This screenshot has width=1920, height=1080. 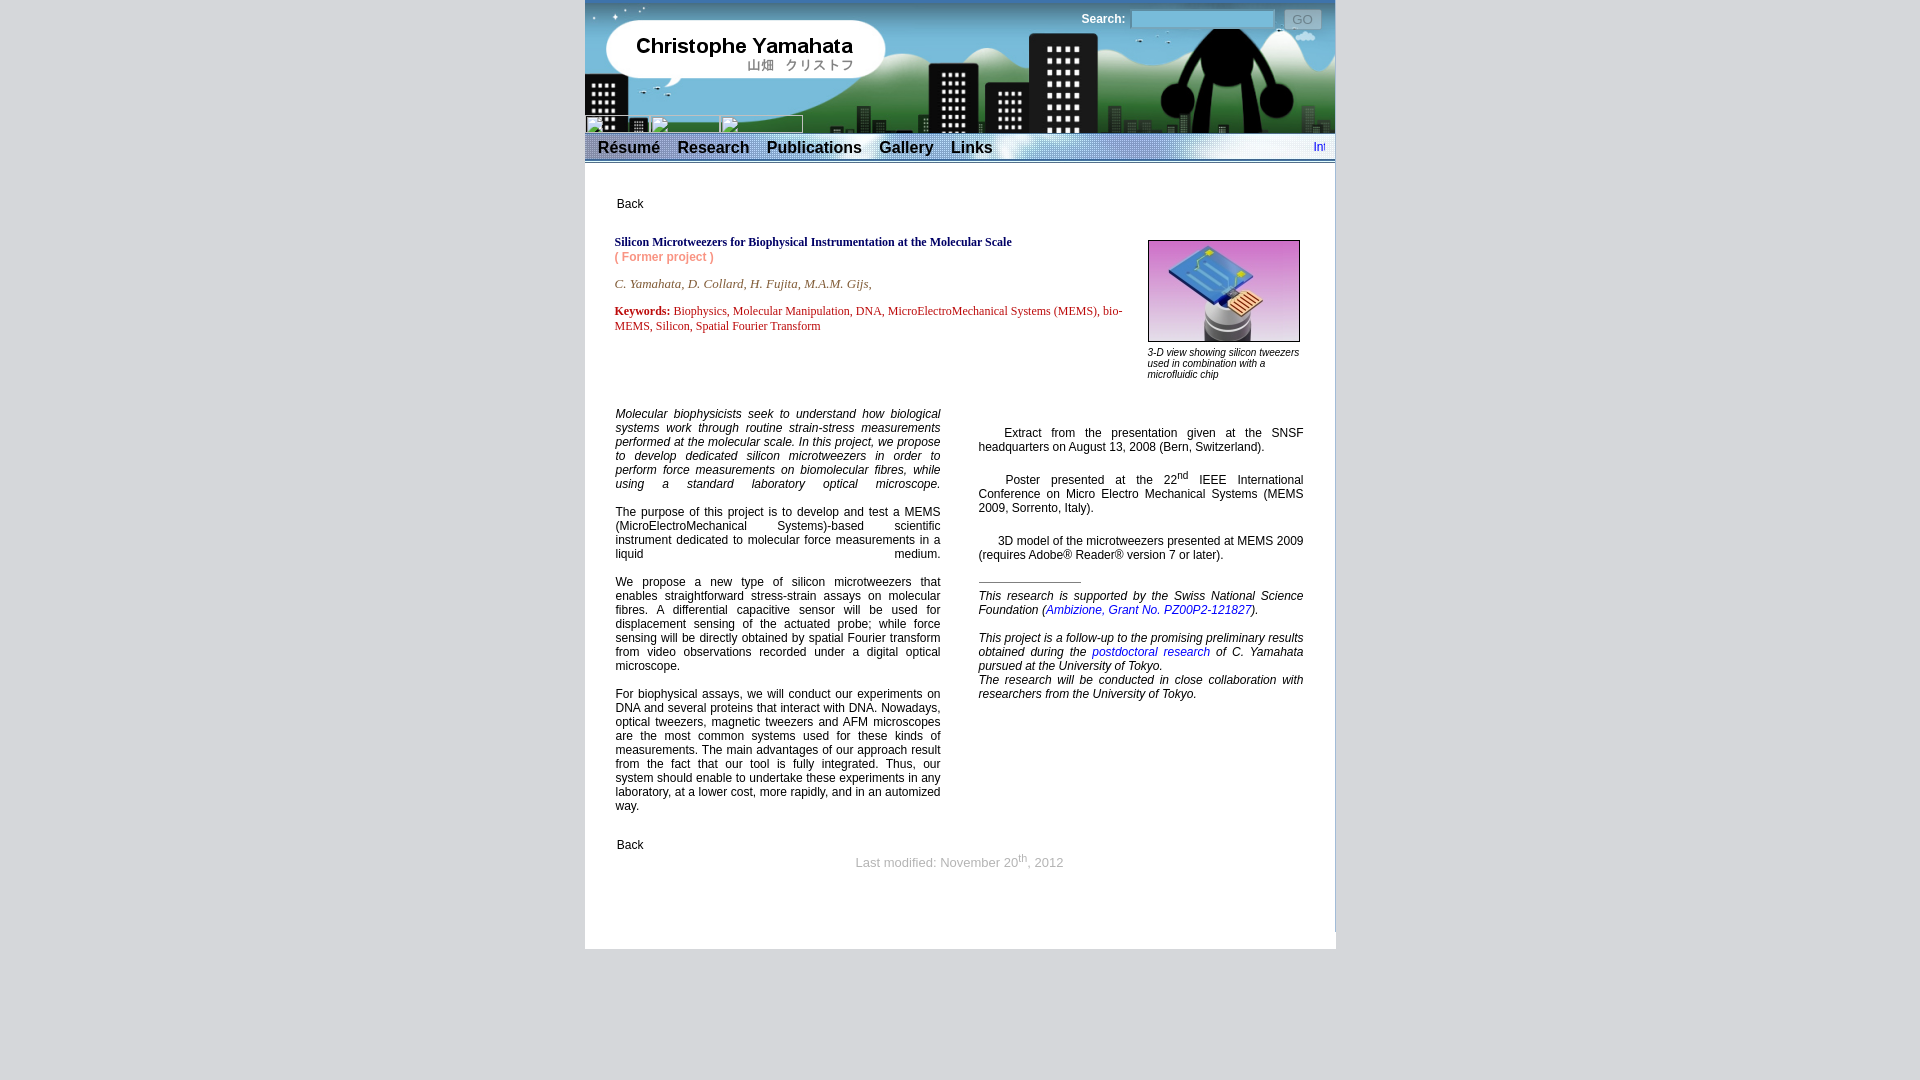 What do you see at coordinates (1150, 651) in the screenshot?
I see `postdoctoral research` at bounding box center [1150, 651].